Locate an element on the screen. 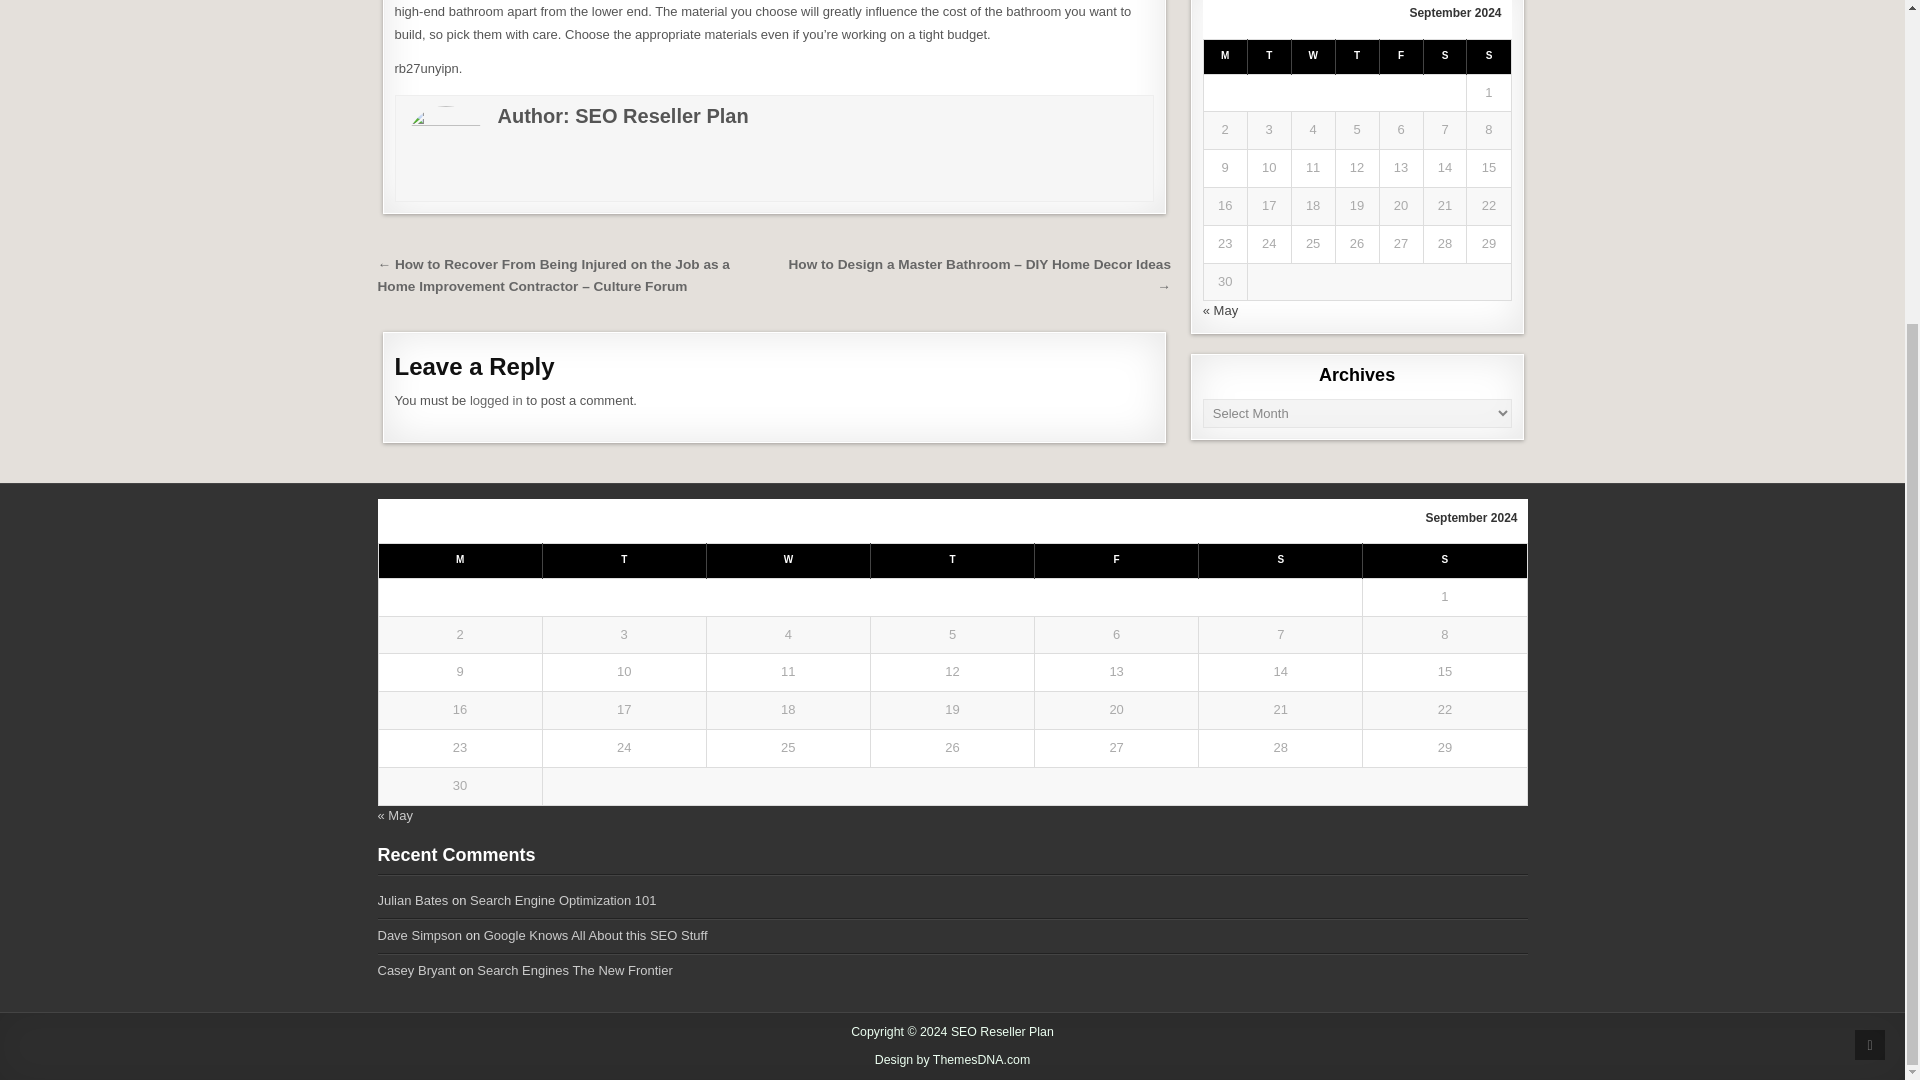 The height and width of the screenshot is (1080, 1920). Monday is located at coordinates (1224, 56).